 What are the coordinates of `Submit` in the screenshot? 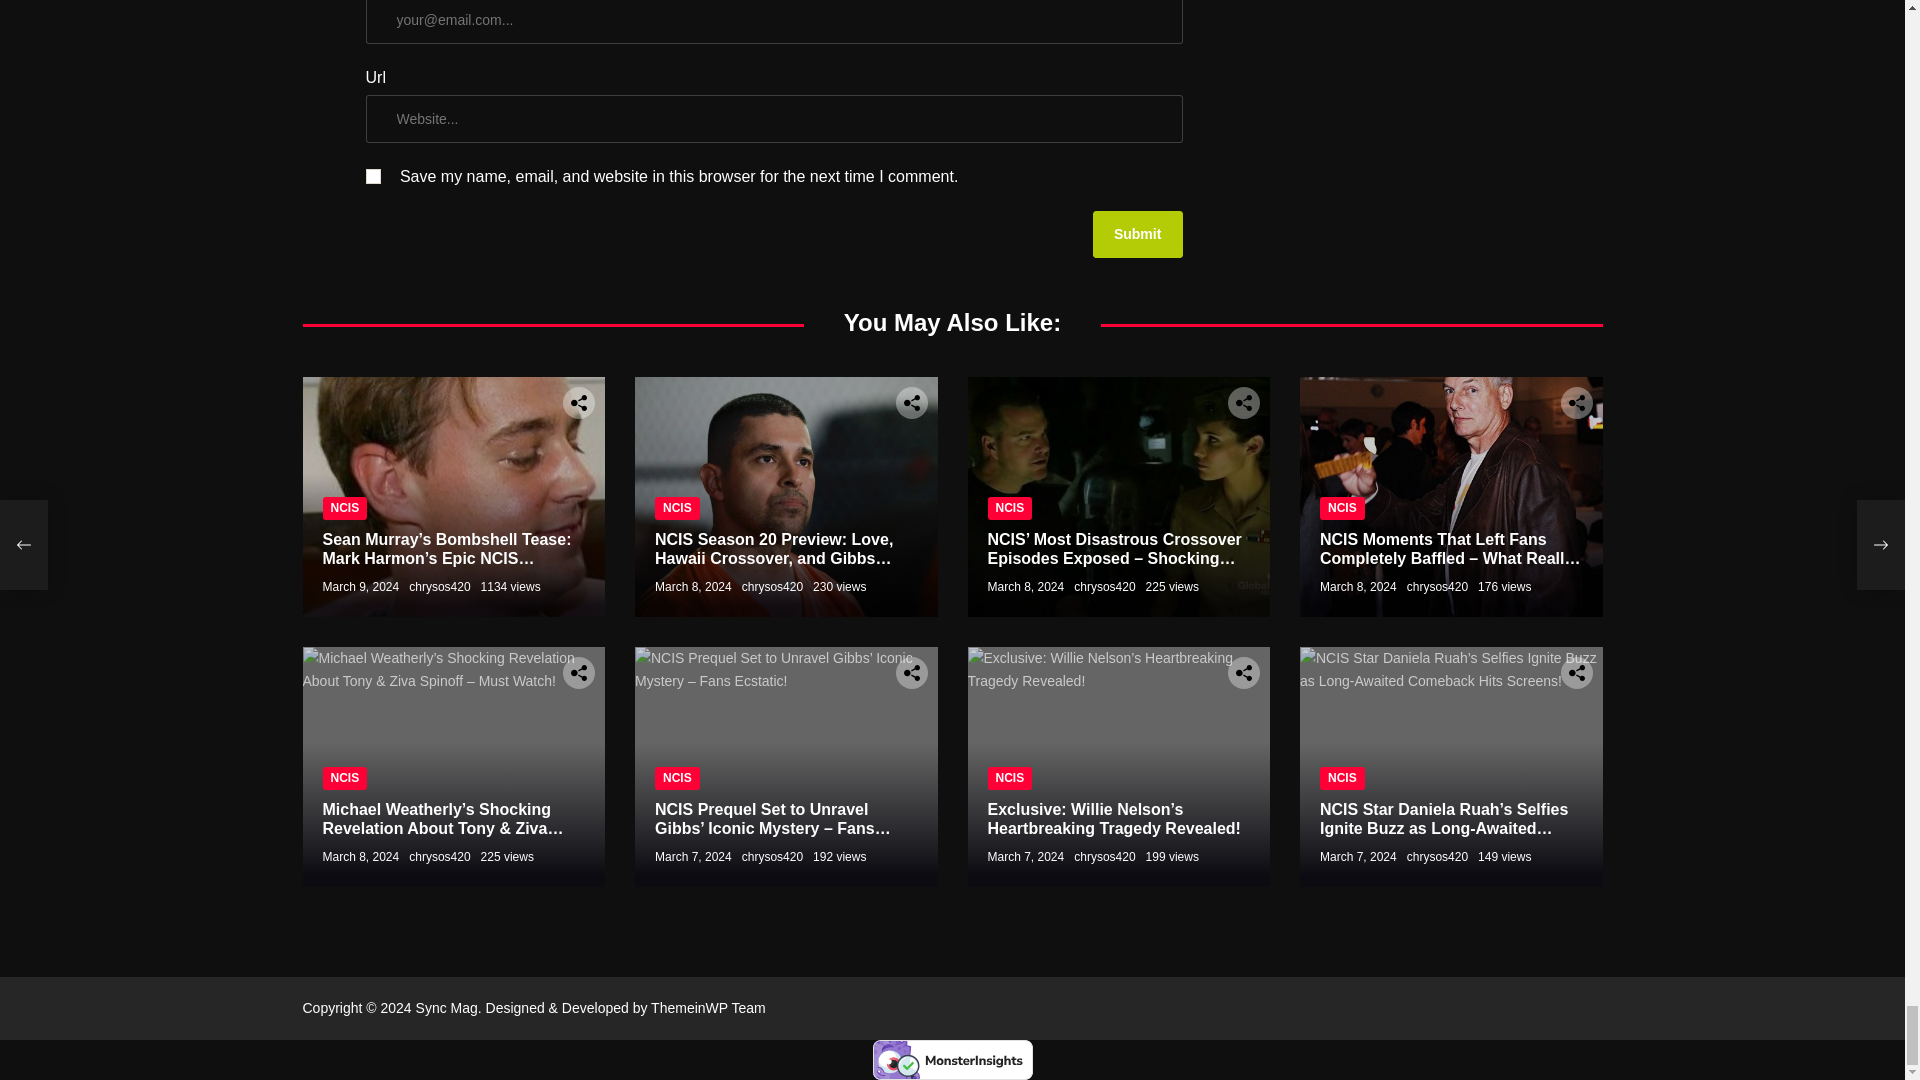 It's located at (1137, 234).